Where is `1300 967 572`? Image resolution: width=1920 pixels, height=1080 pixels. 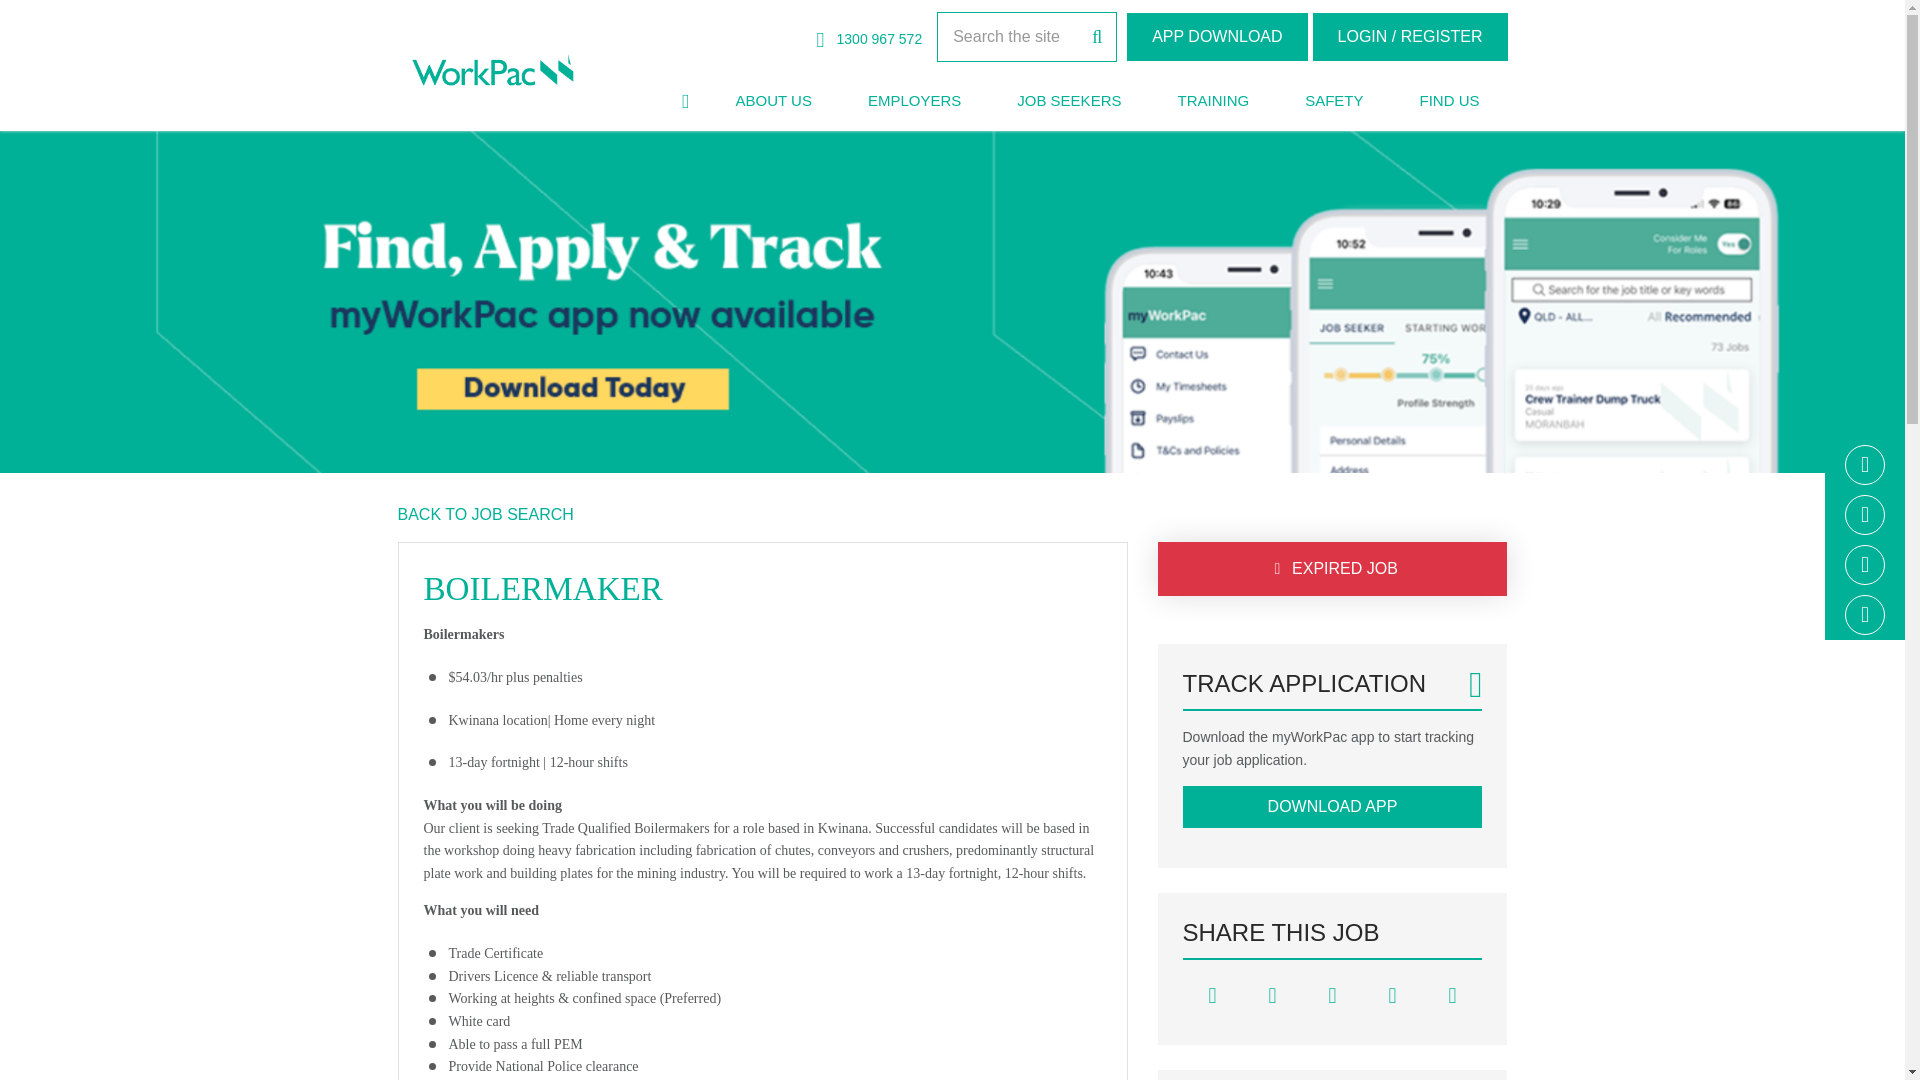 1300 967 572 is located at coordinates (870, 39).